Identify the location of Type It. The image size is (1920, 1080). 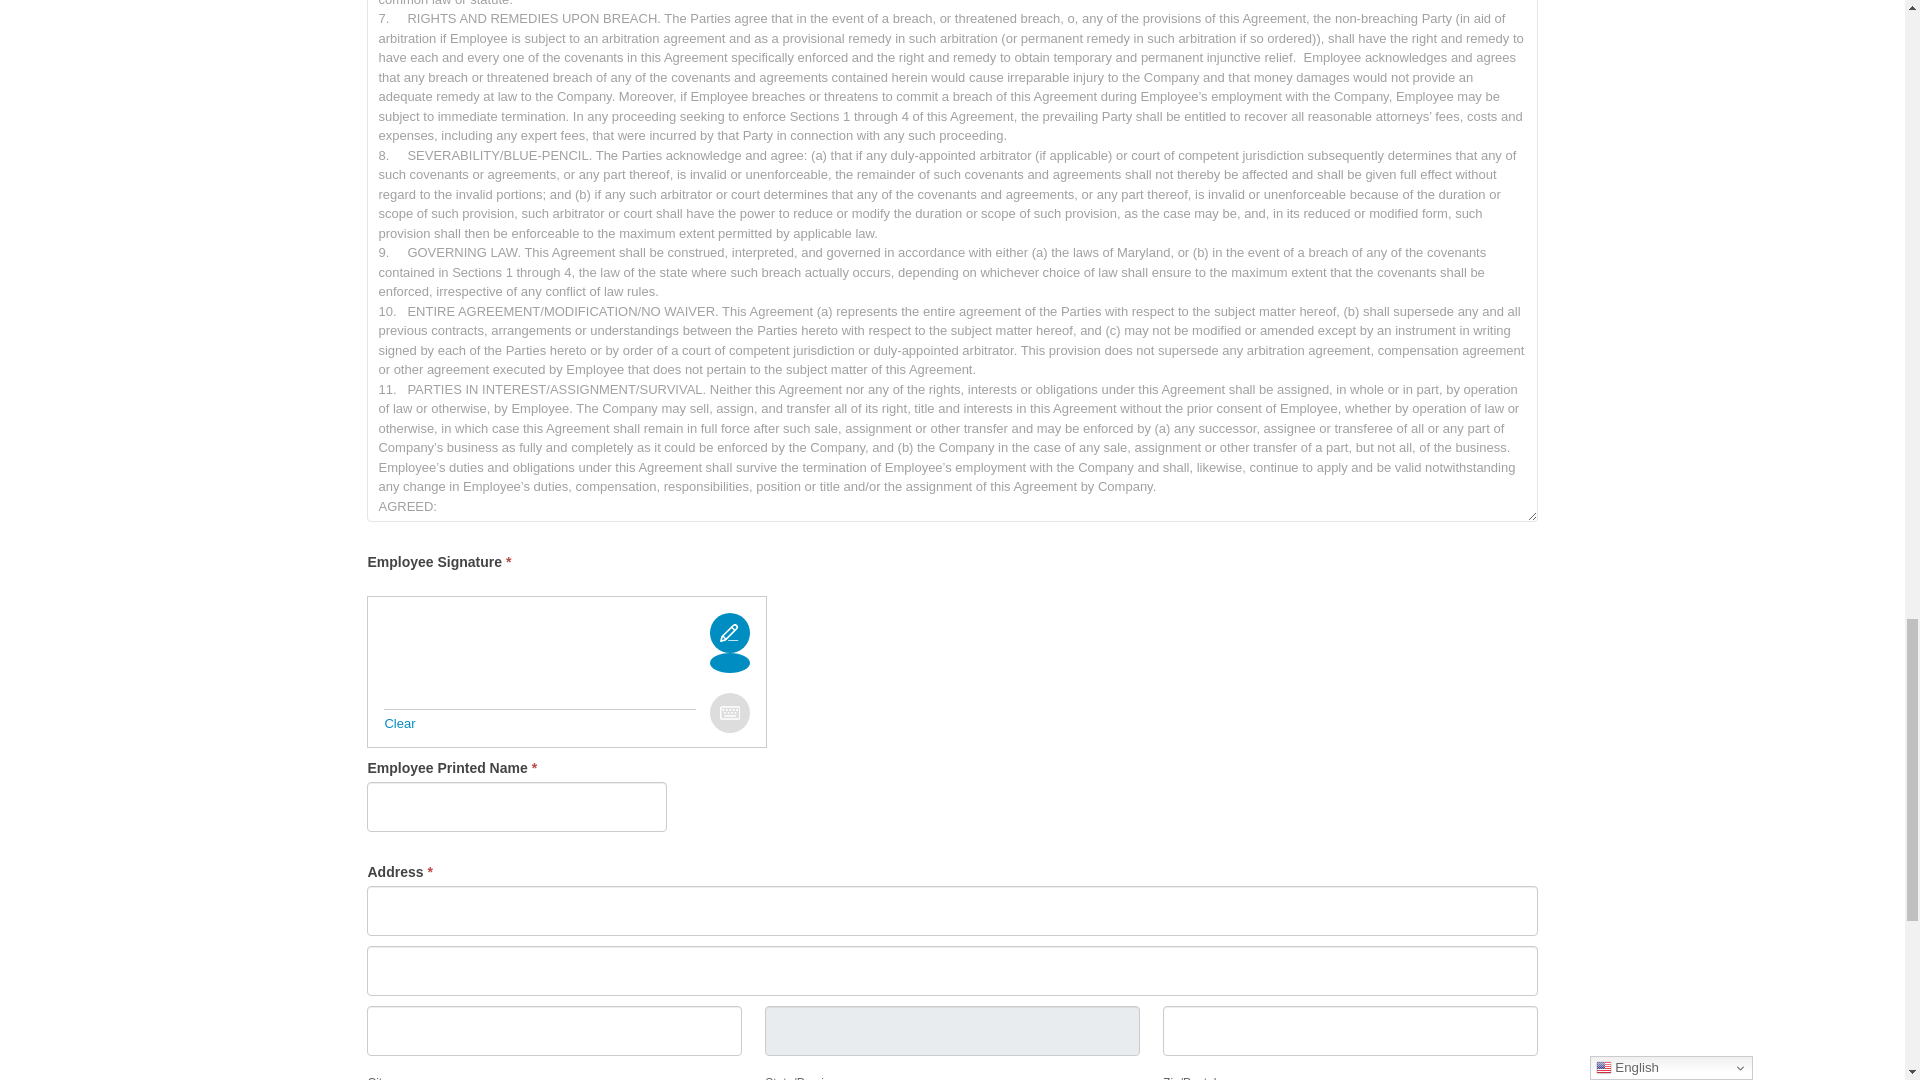
(730, 713).